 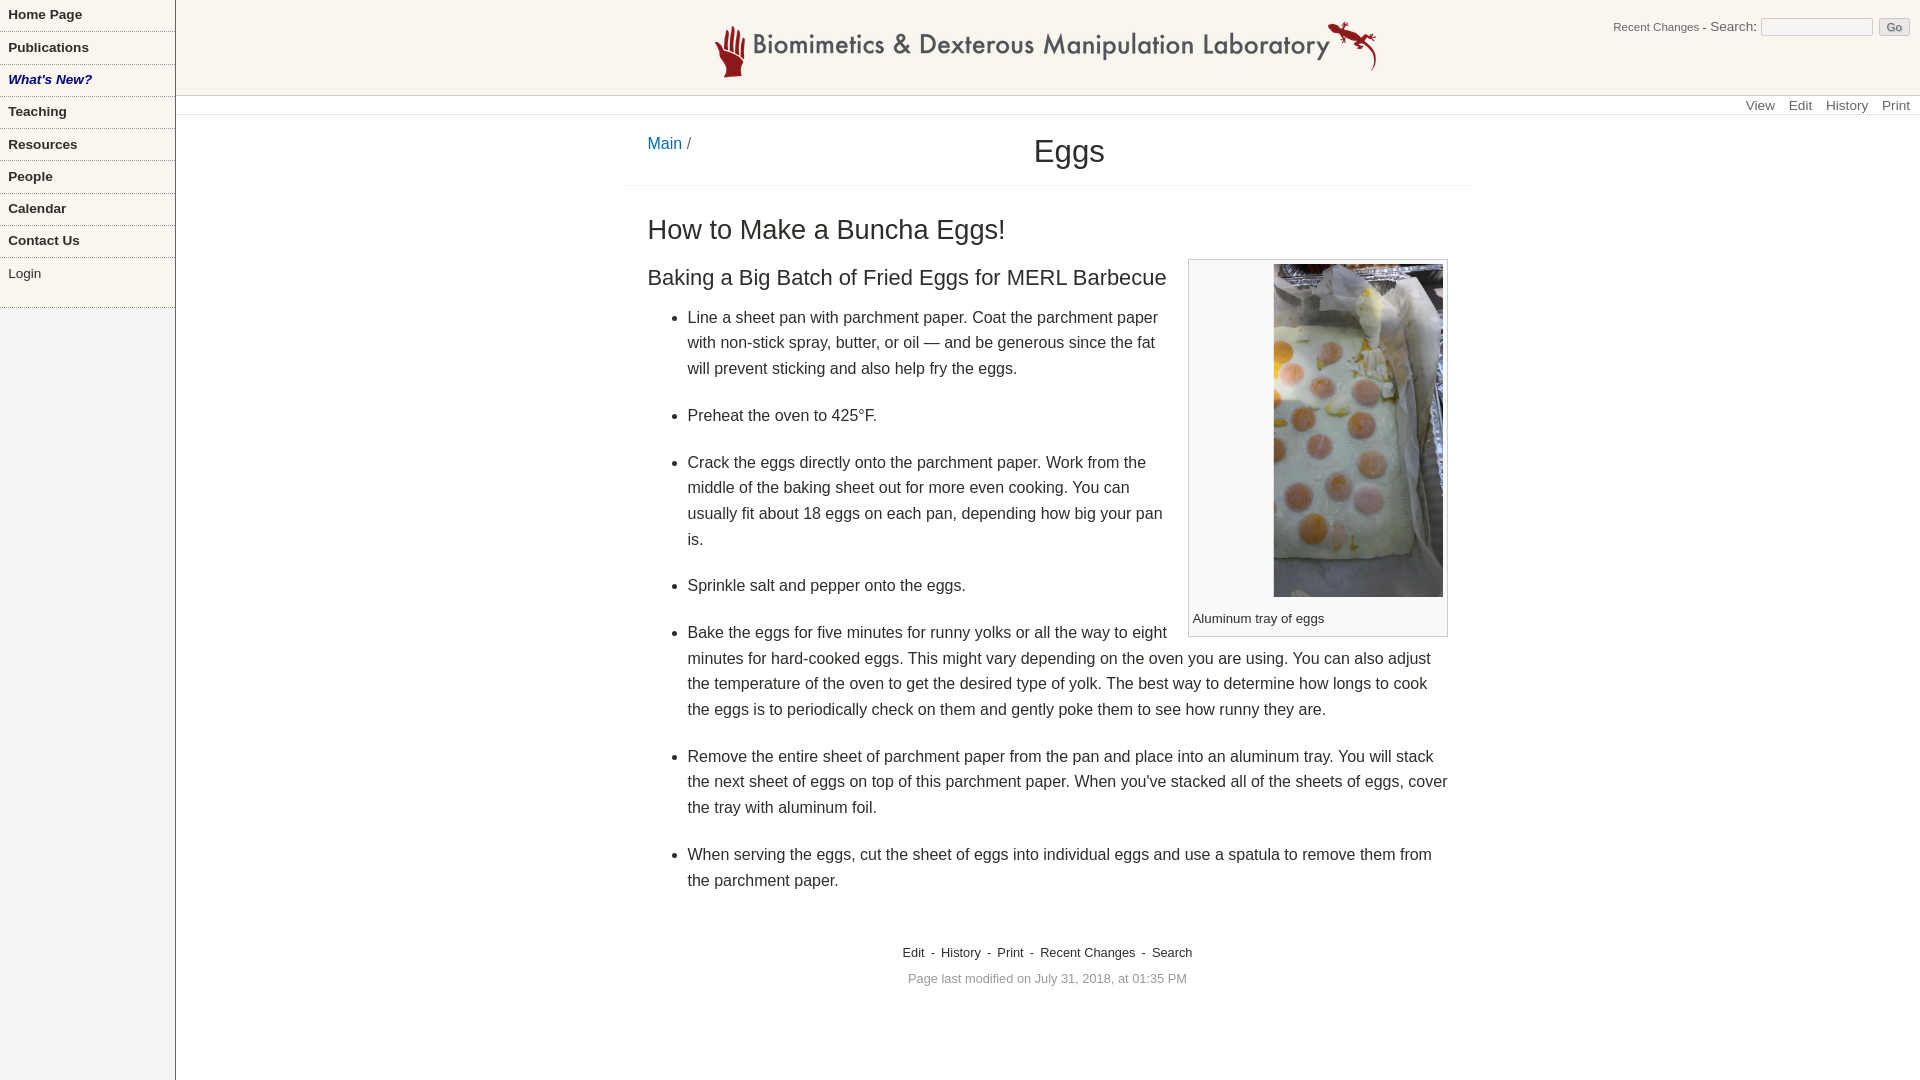 What do you see at coordinates (87, 274) in the screenshot?
I see `Login` at bounding box center [87, 274].